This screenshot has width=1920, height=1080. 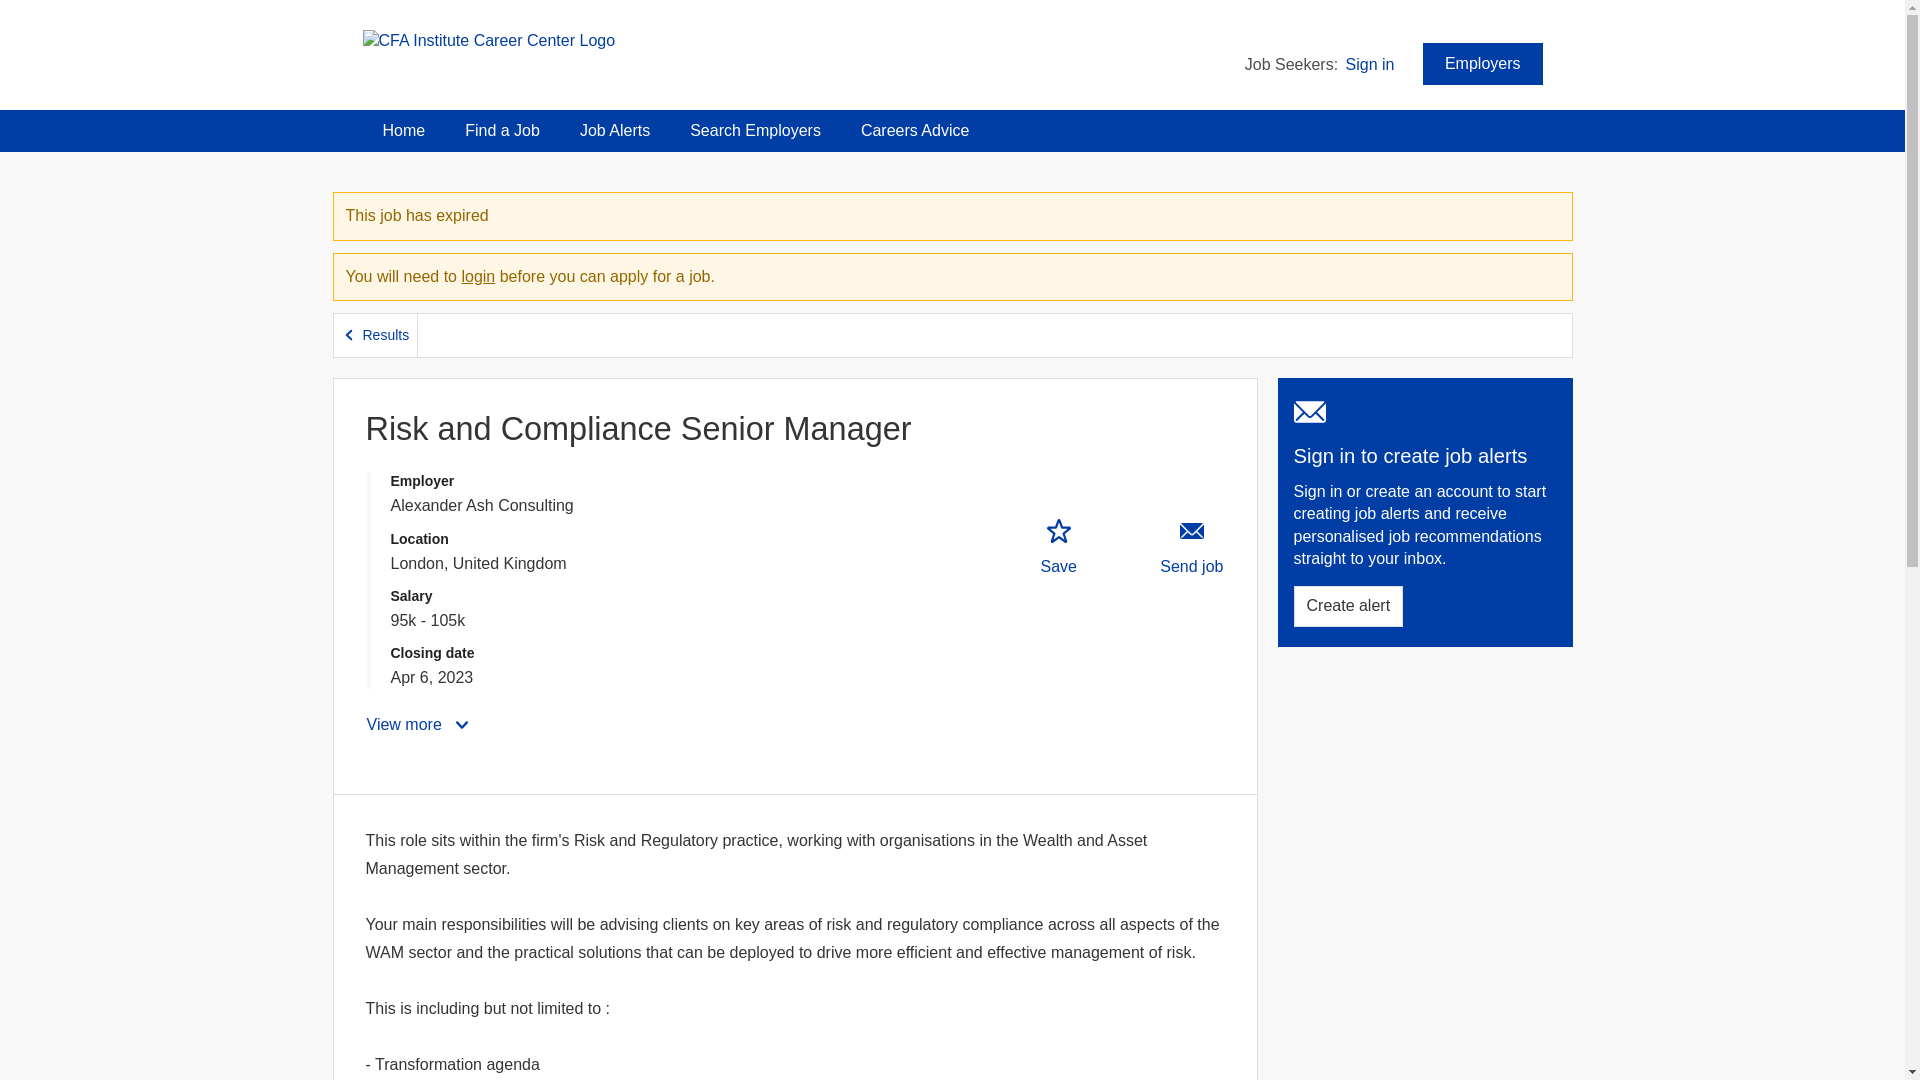 I want to click on login, so click(x=478, y=276).